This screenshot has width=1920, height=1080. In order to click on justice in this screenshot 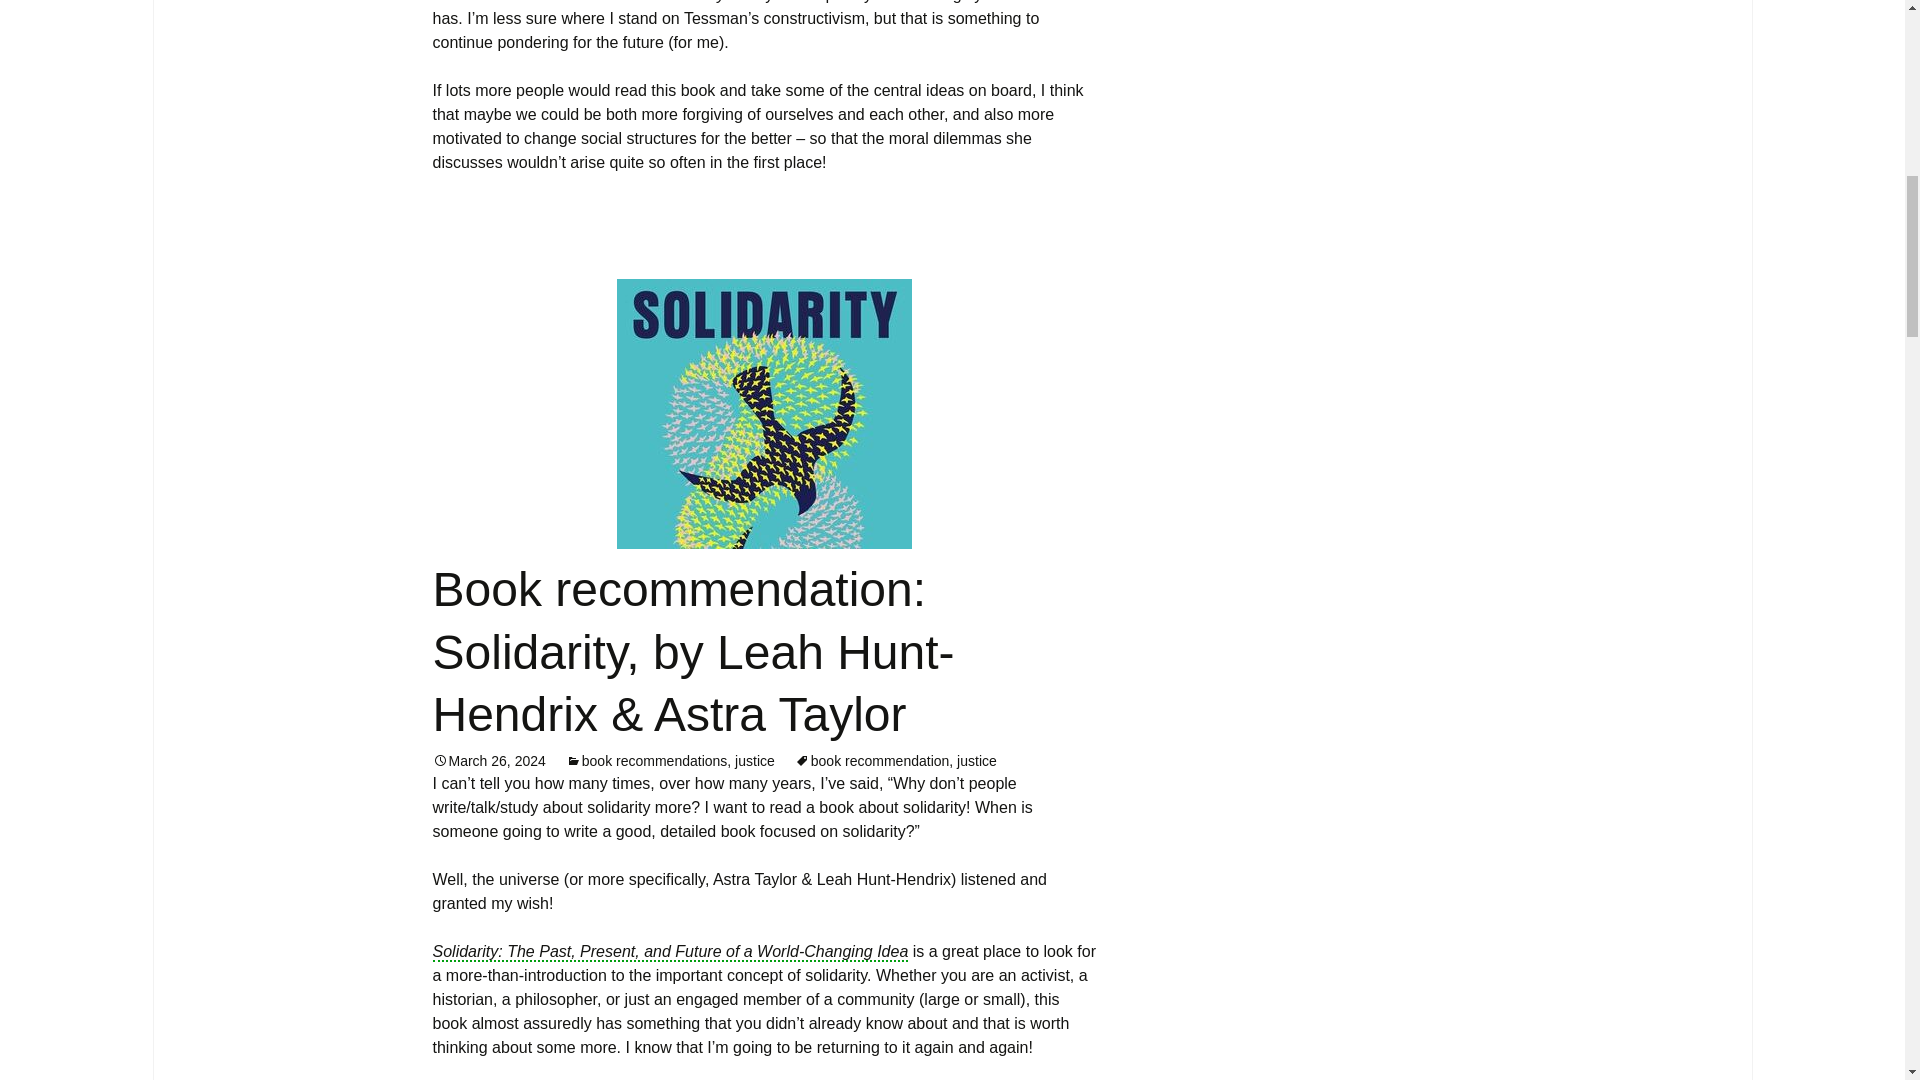, I will do `click(755, 760)`.